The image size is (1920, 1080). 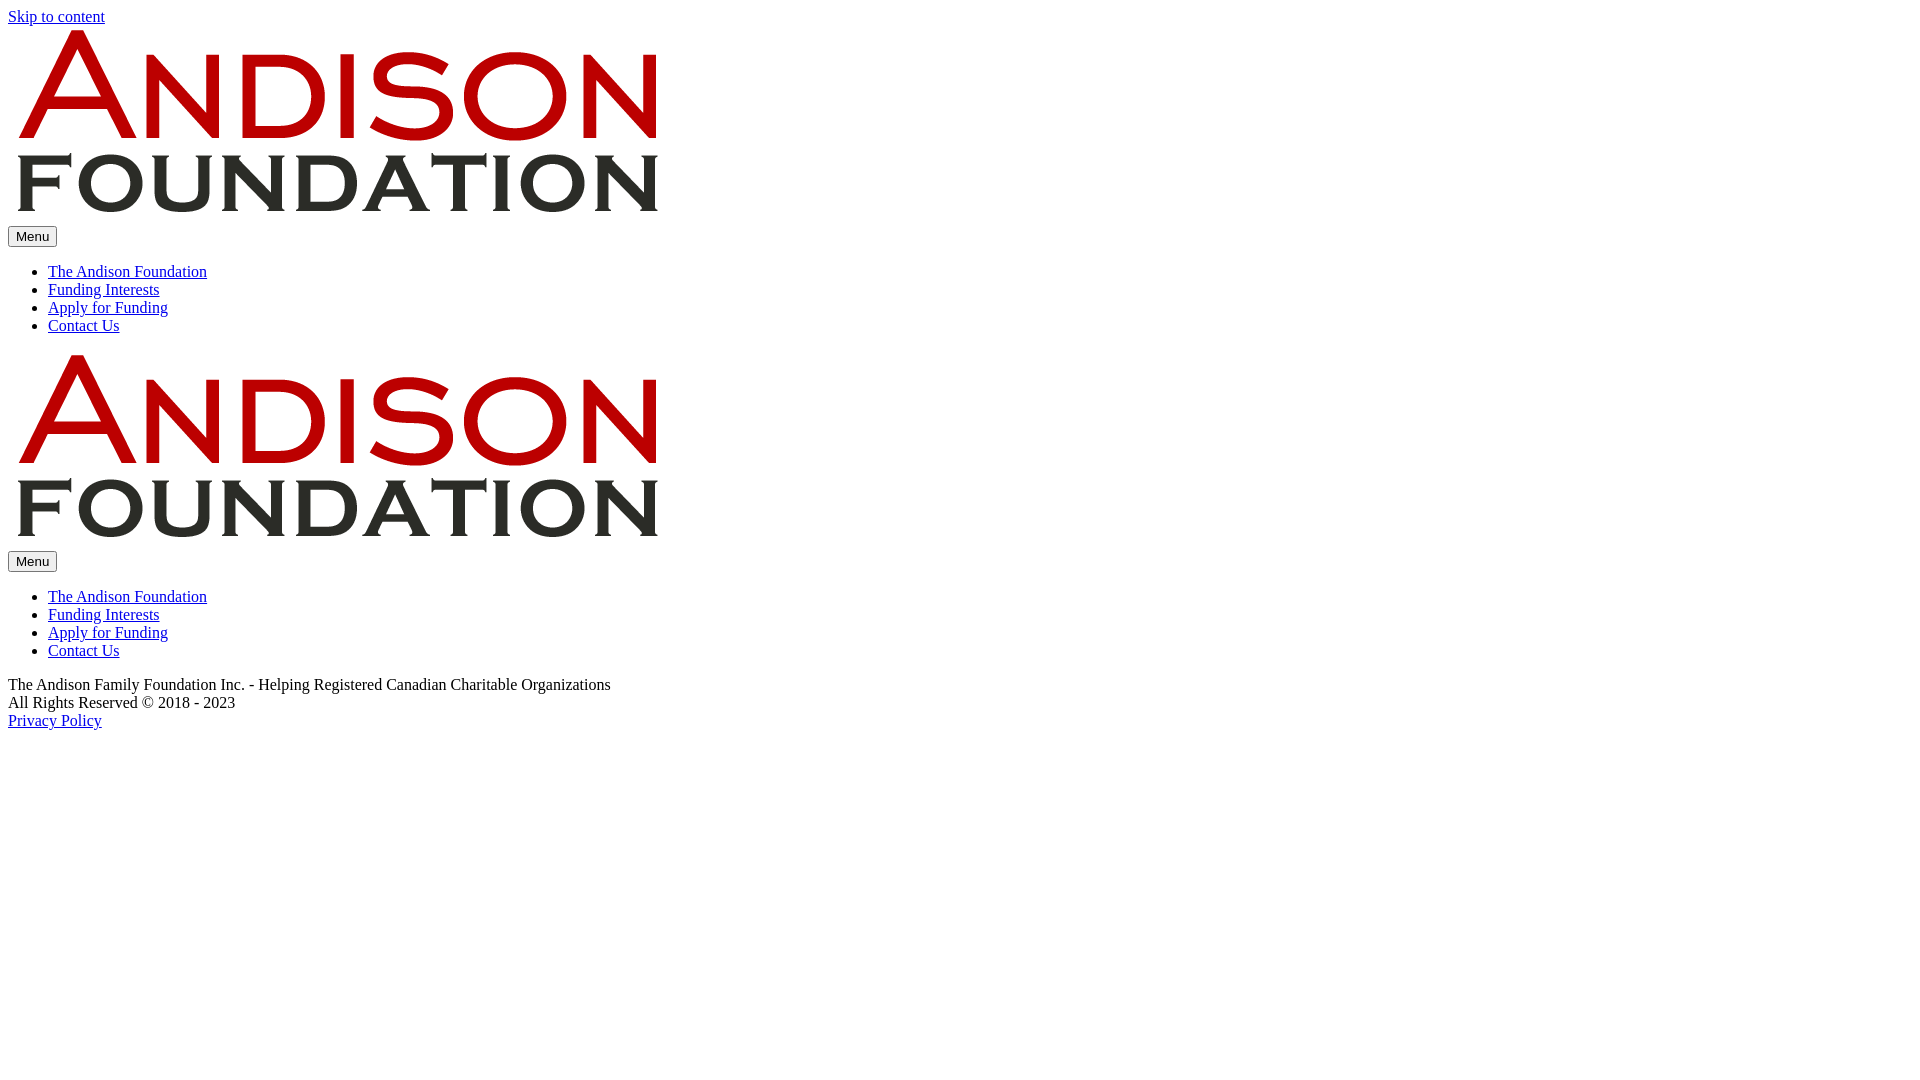 What do you see at coordinates (104, 614) in the screenshot?
I see `Funding Interests` at bounding box center [104, 614].